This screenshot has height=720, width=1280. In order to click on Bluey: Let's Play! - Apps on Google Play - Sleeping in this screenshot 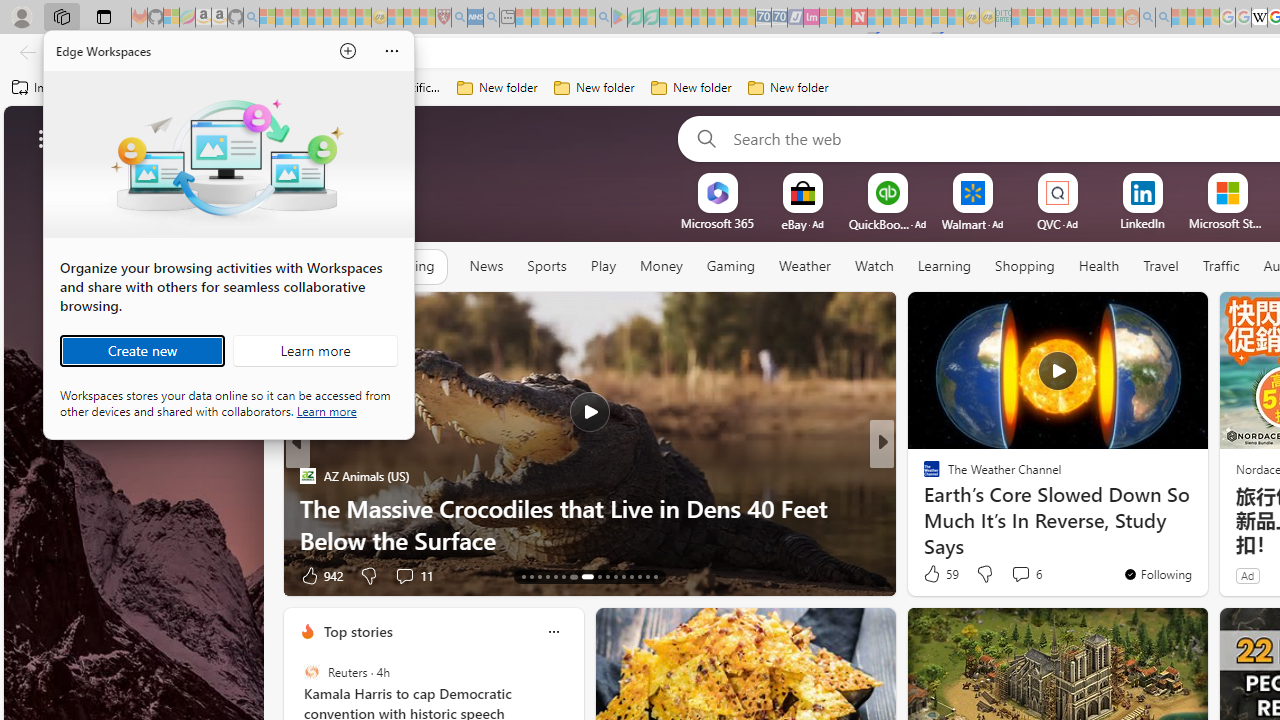, I will do `click(619, 18)`.